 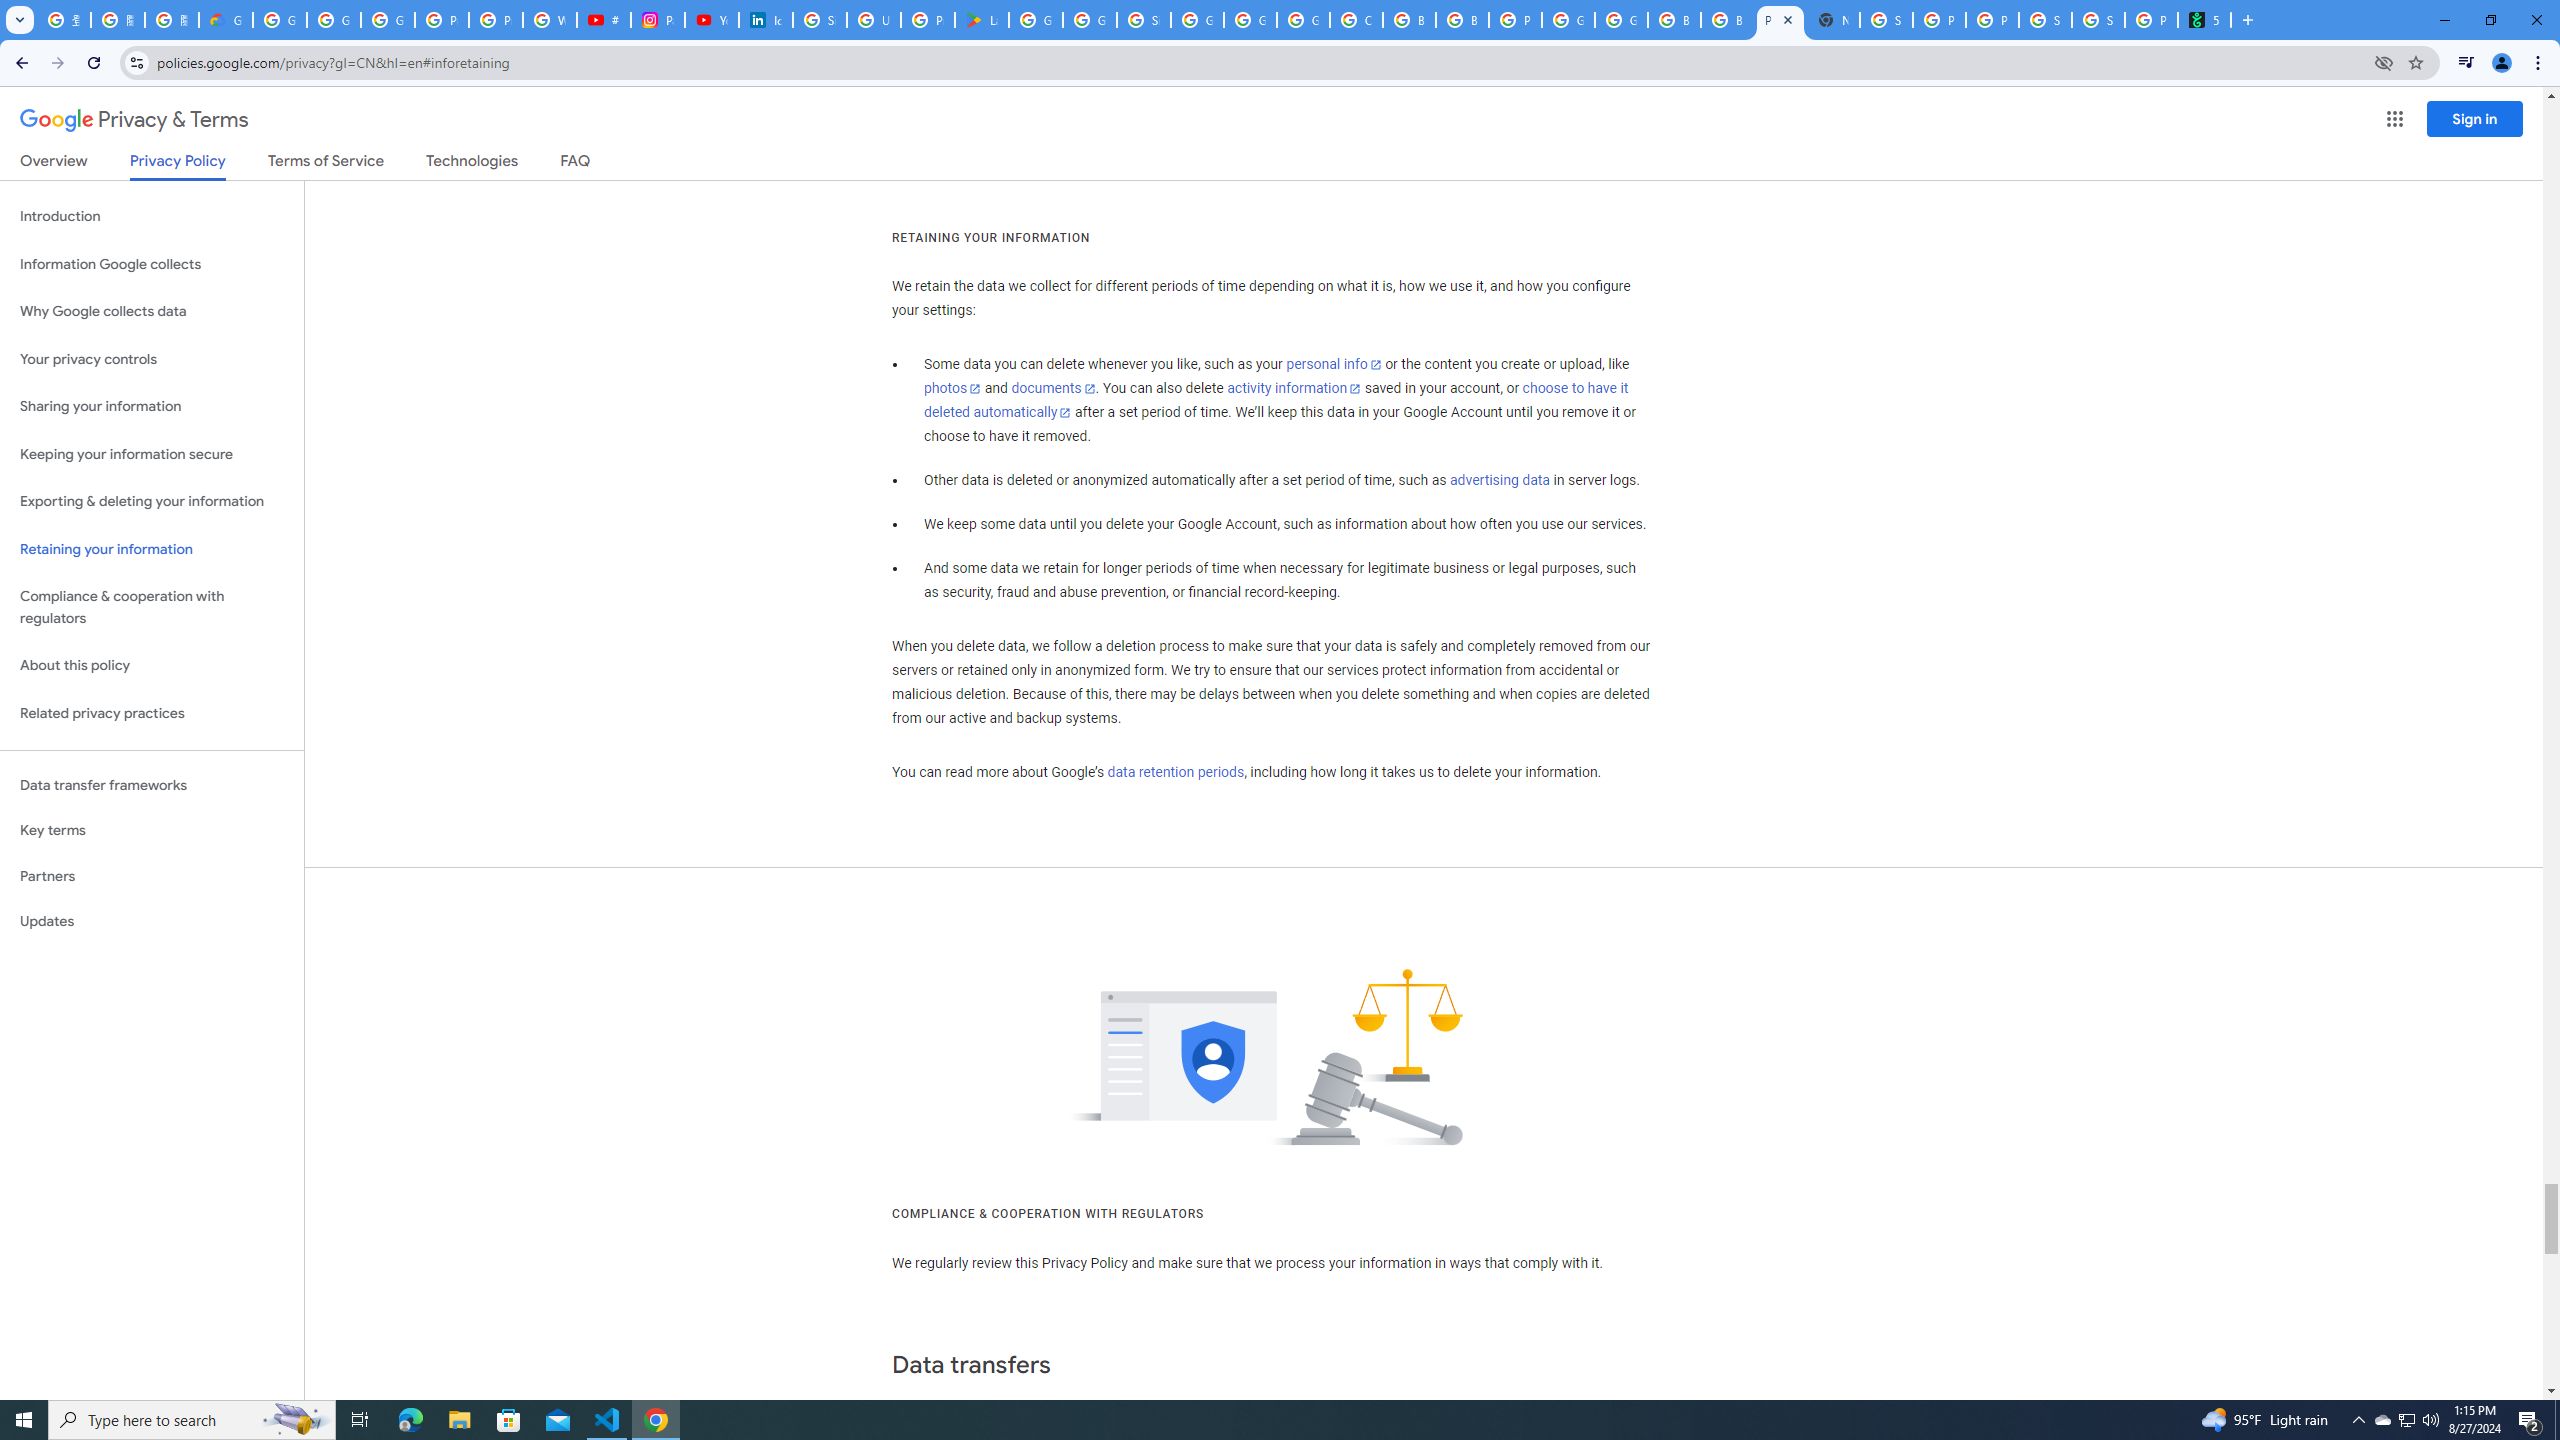 What do you see at coordinates (1090, 20) in the screenshot?
I see `Google Workspace - Specific Terms` at bounding box center [1090, 20].